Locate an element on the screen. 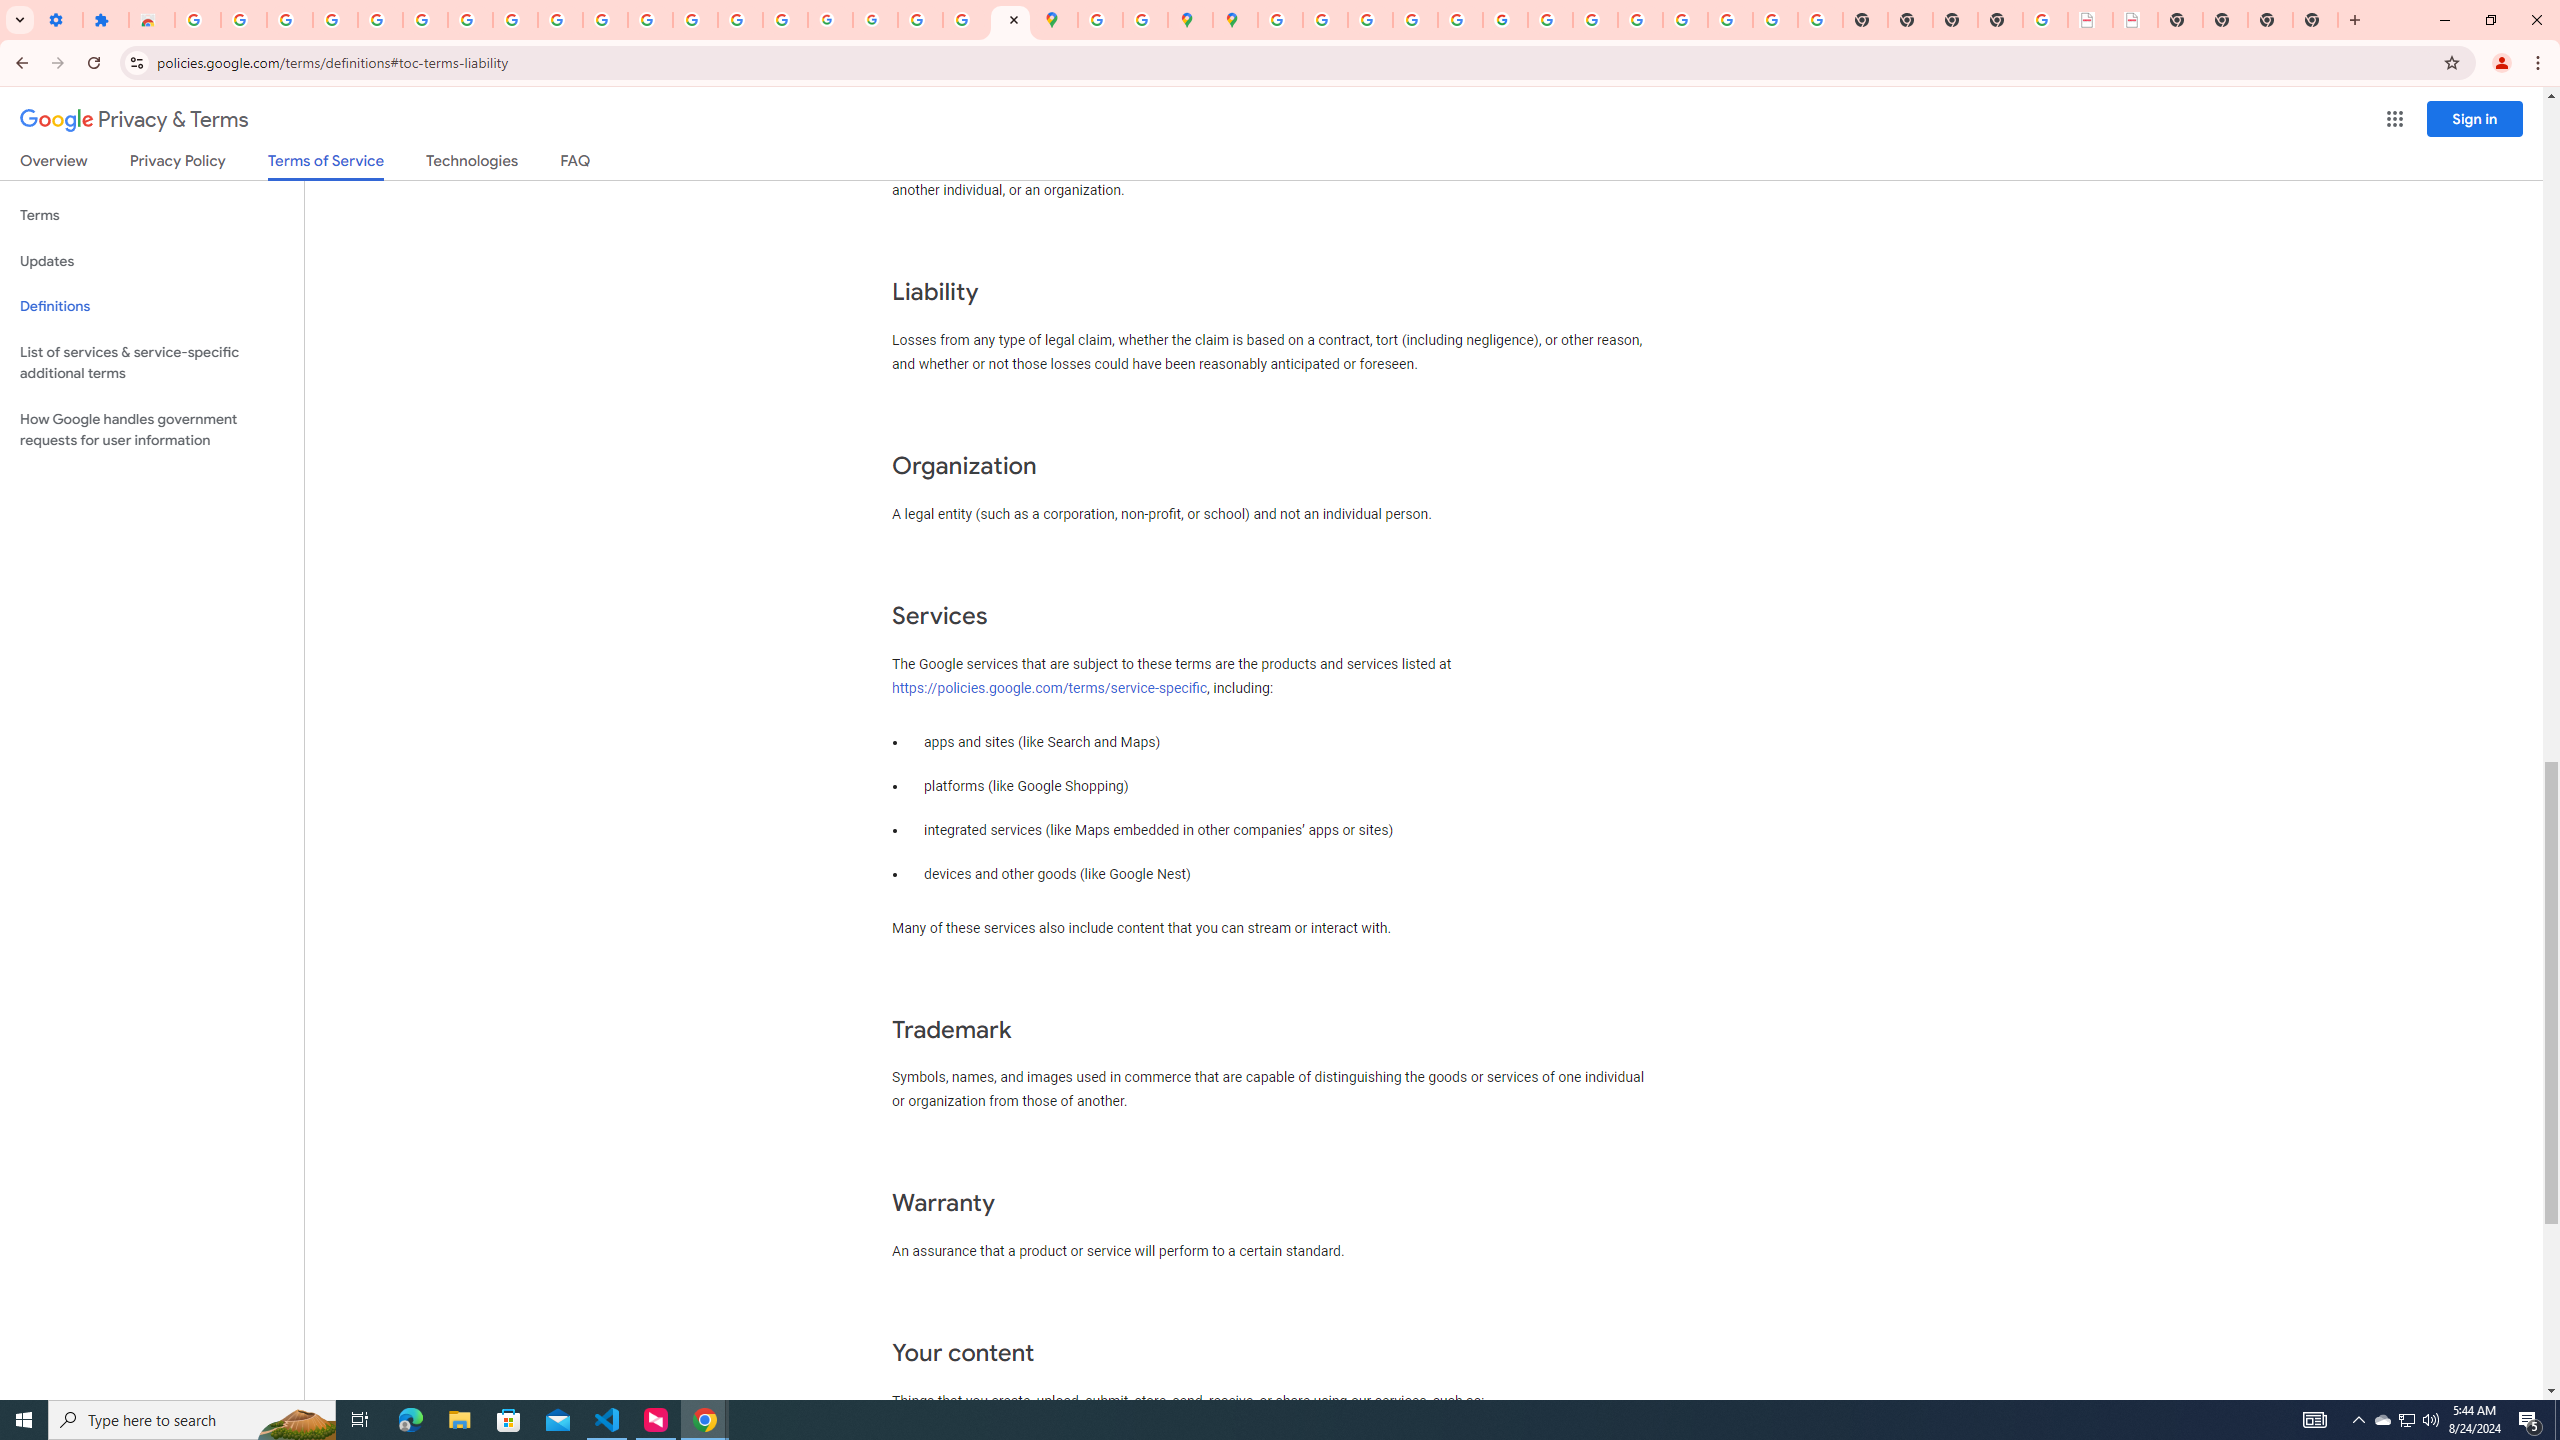 Image resolution: width=2560 pixels, height=1440 pixels. Search tabs is located at coordinates (19, 20).